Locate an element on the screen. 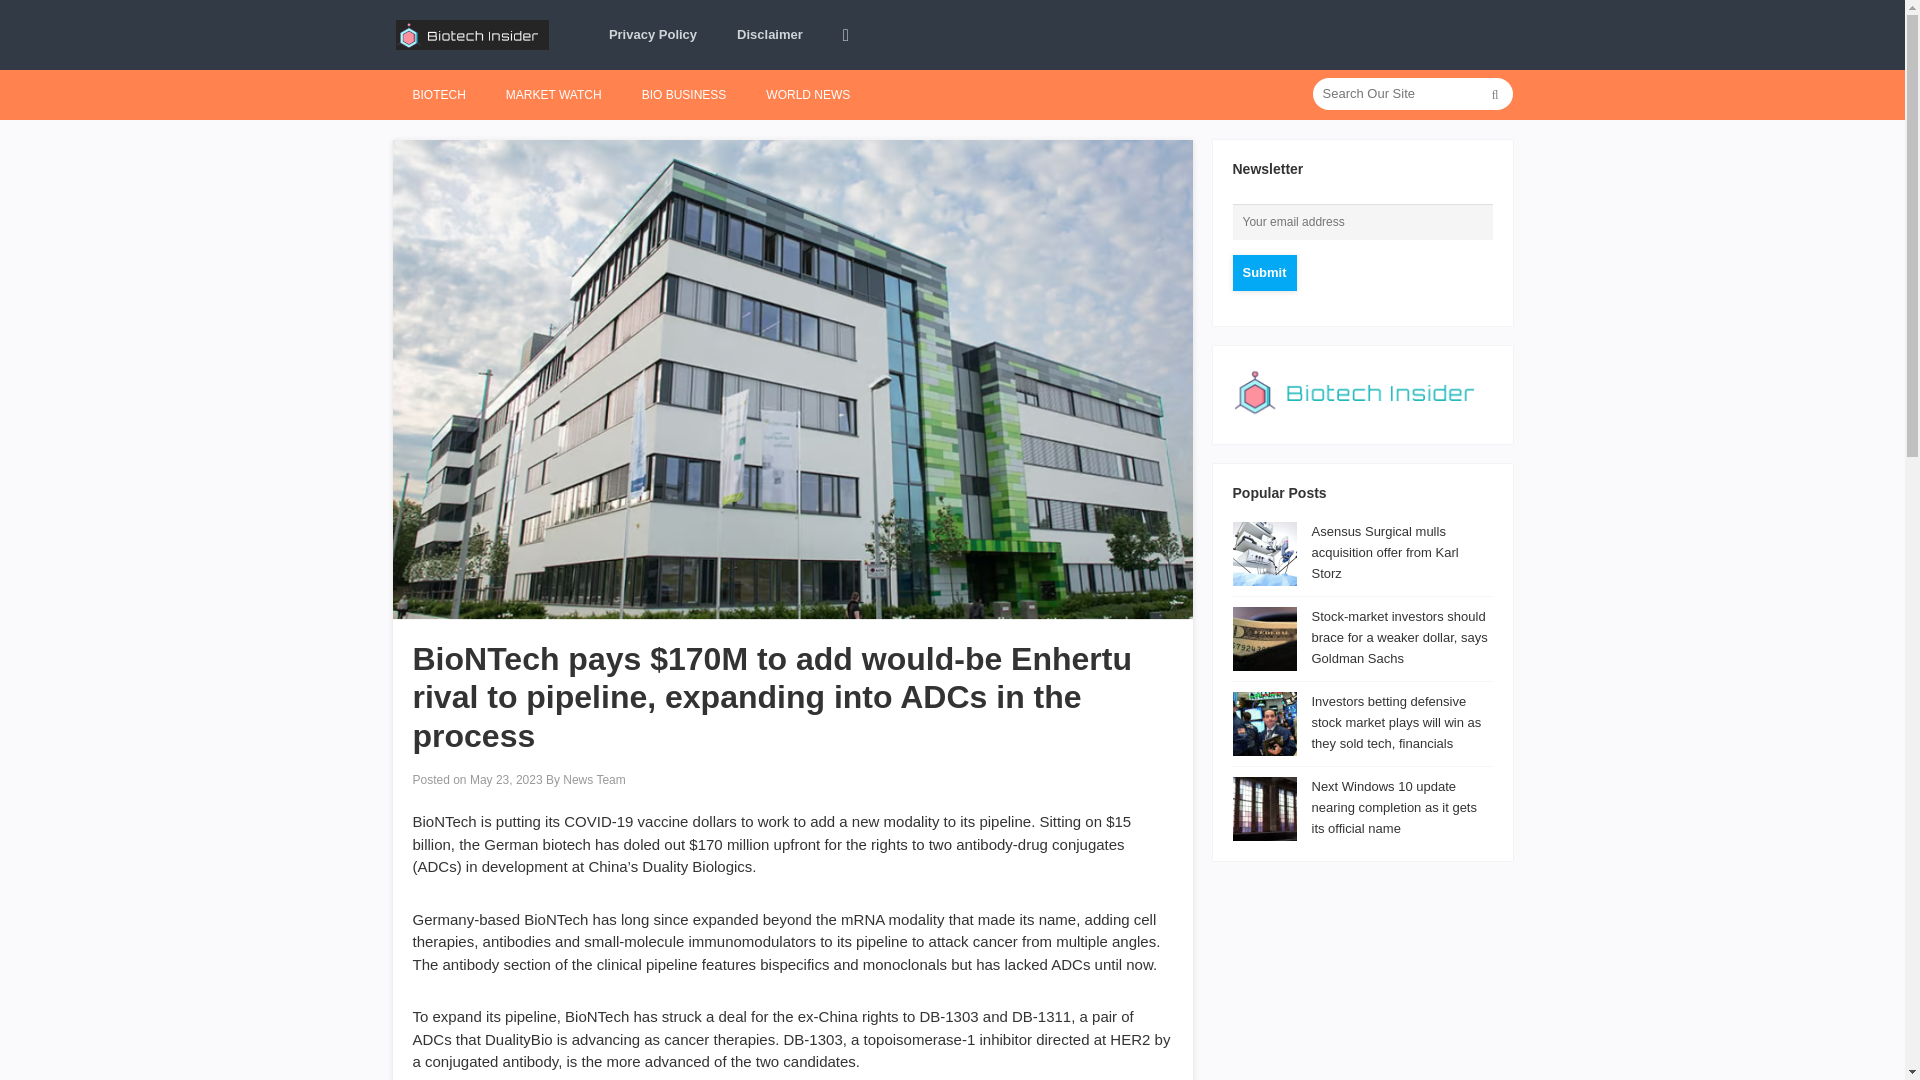  WORLD NEWS is located at coordinates (808, 94).